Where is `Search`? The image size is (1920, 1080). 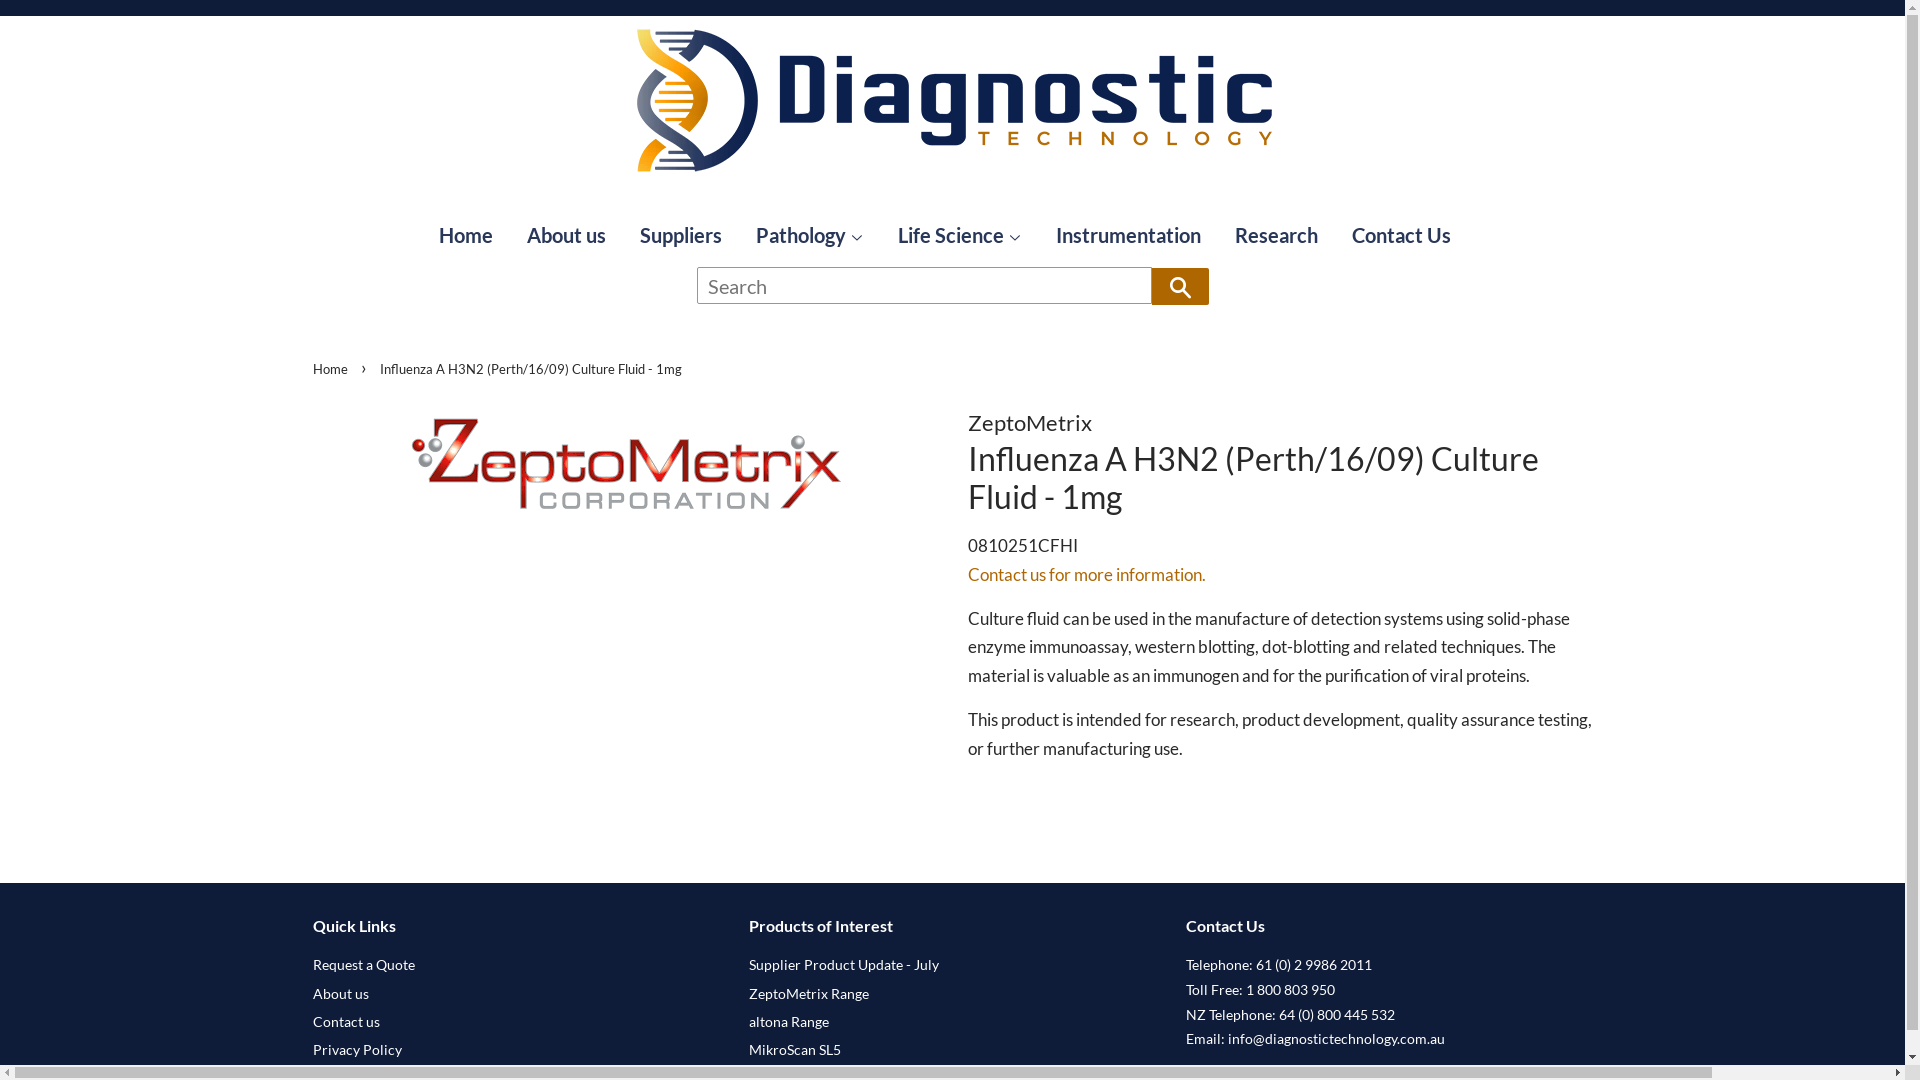 Search is located at coordinates (1180, 286).